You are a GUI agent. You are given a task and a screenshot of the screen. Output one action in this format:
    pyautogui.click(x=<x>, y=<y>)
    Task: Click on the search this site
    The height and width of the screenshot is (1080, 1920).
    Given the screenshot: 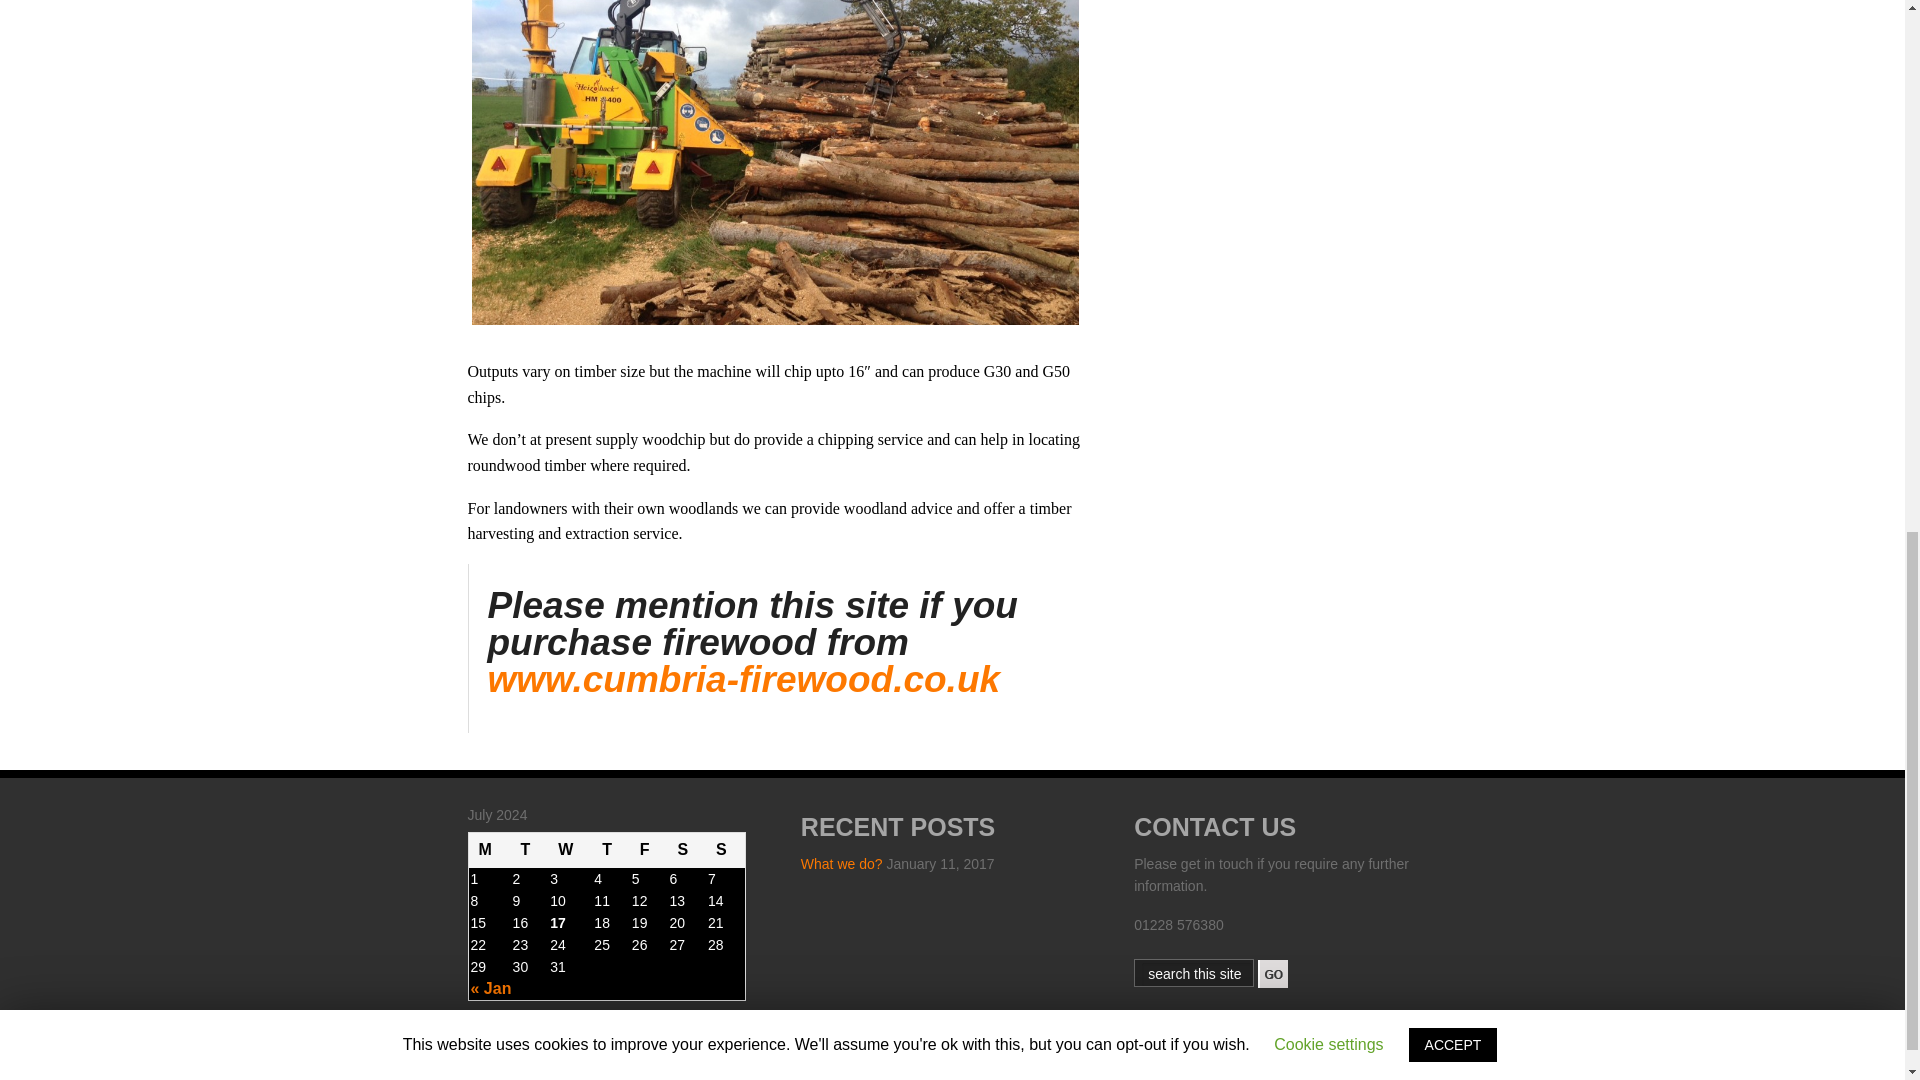 What is the action you would take?
    pyautogui.click(x=1196, y=974)
    